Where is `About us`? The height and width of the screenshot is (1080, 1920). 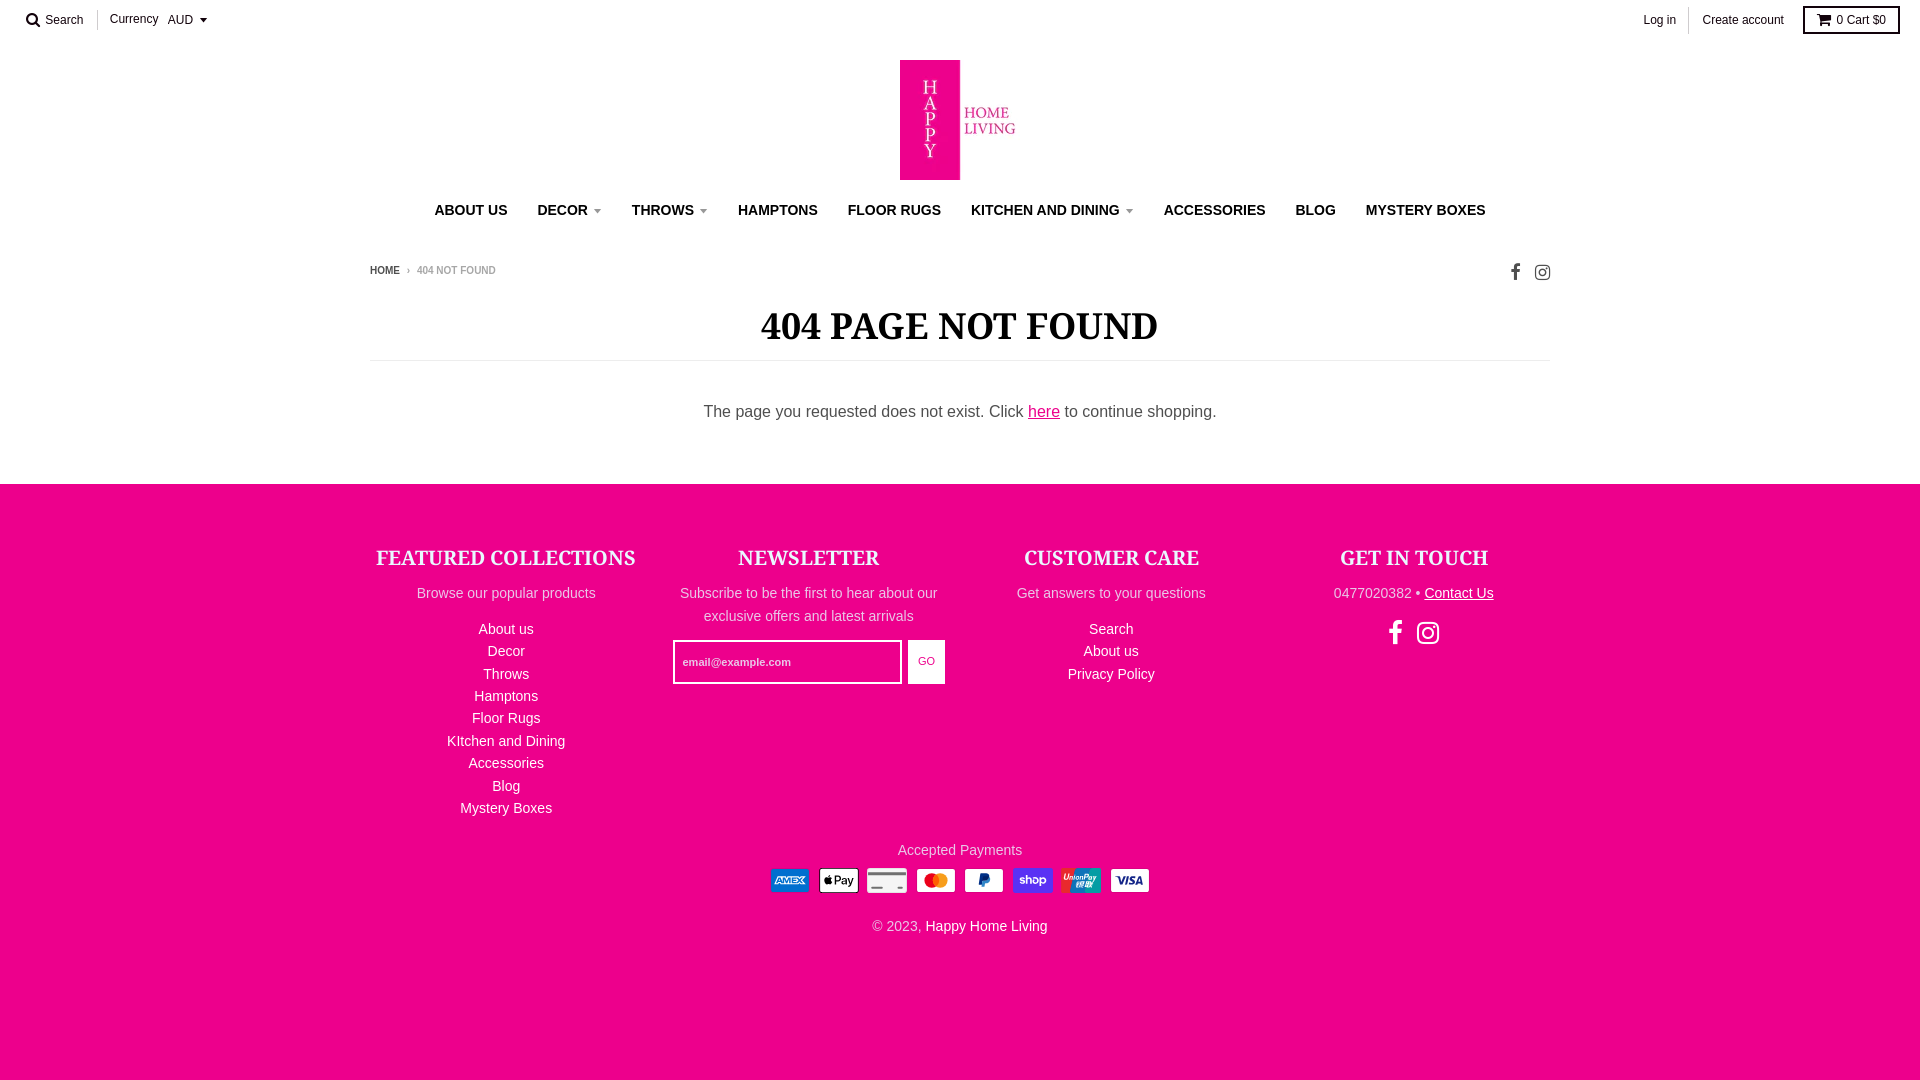 About us is located at coordinates (506, 629).